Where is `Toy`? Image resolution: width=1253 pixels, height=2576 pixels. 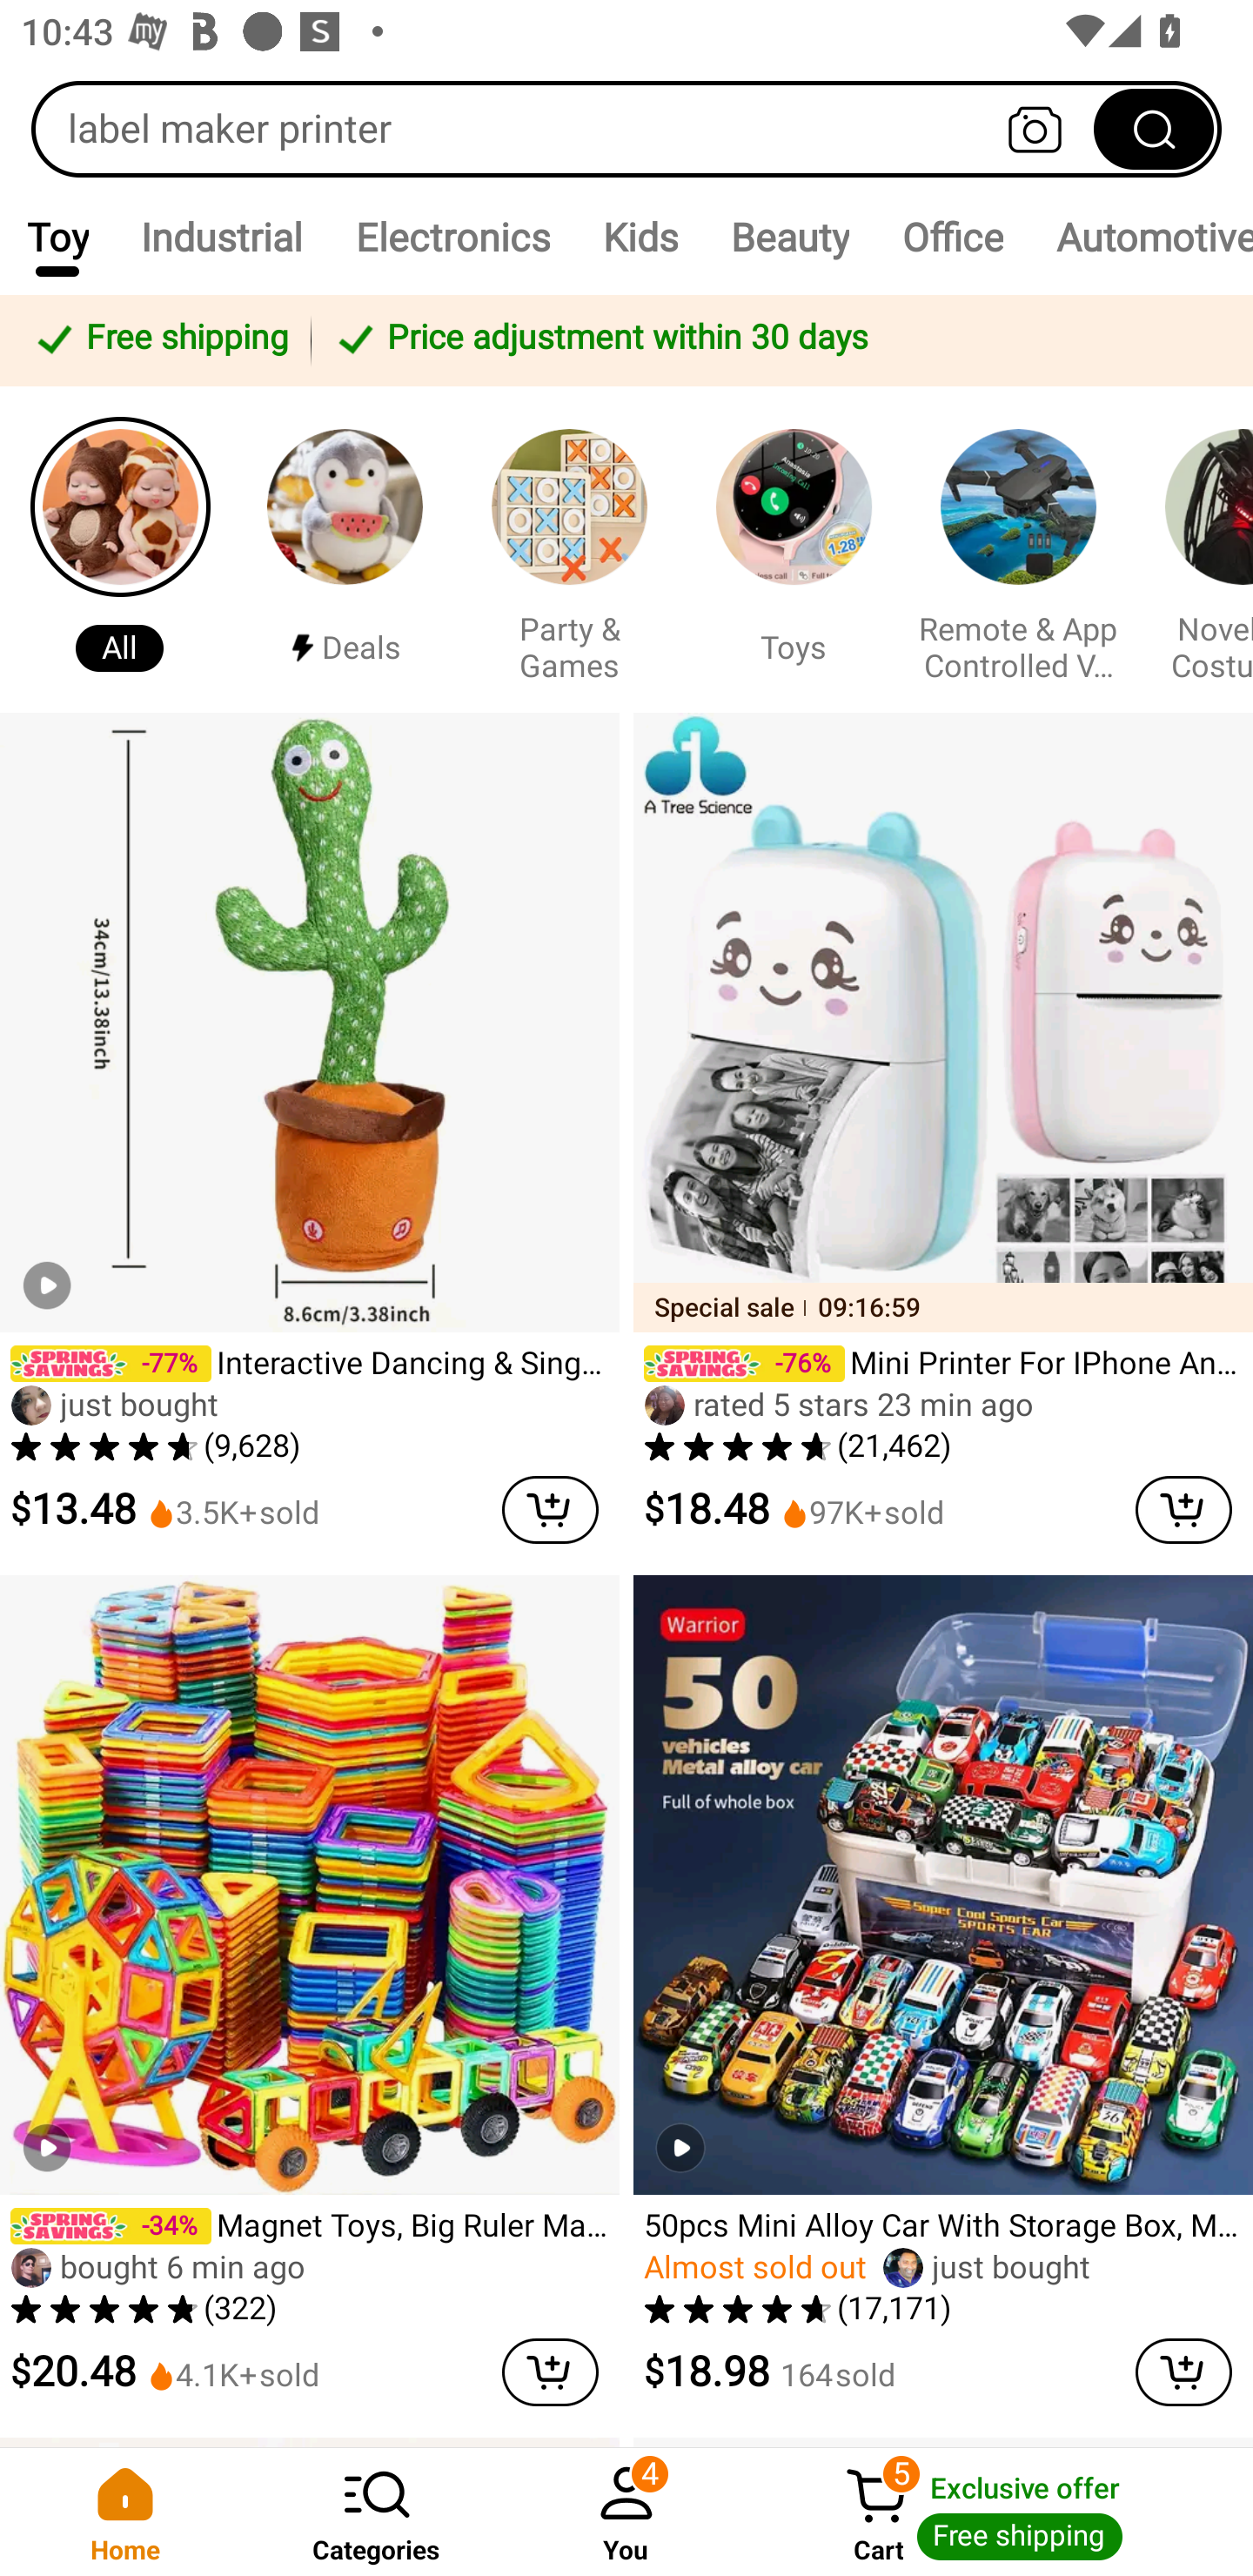 Toy is located at coordinates (57, 237).